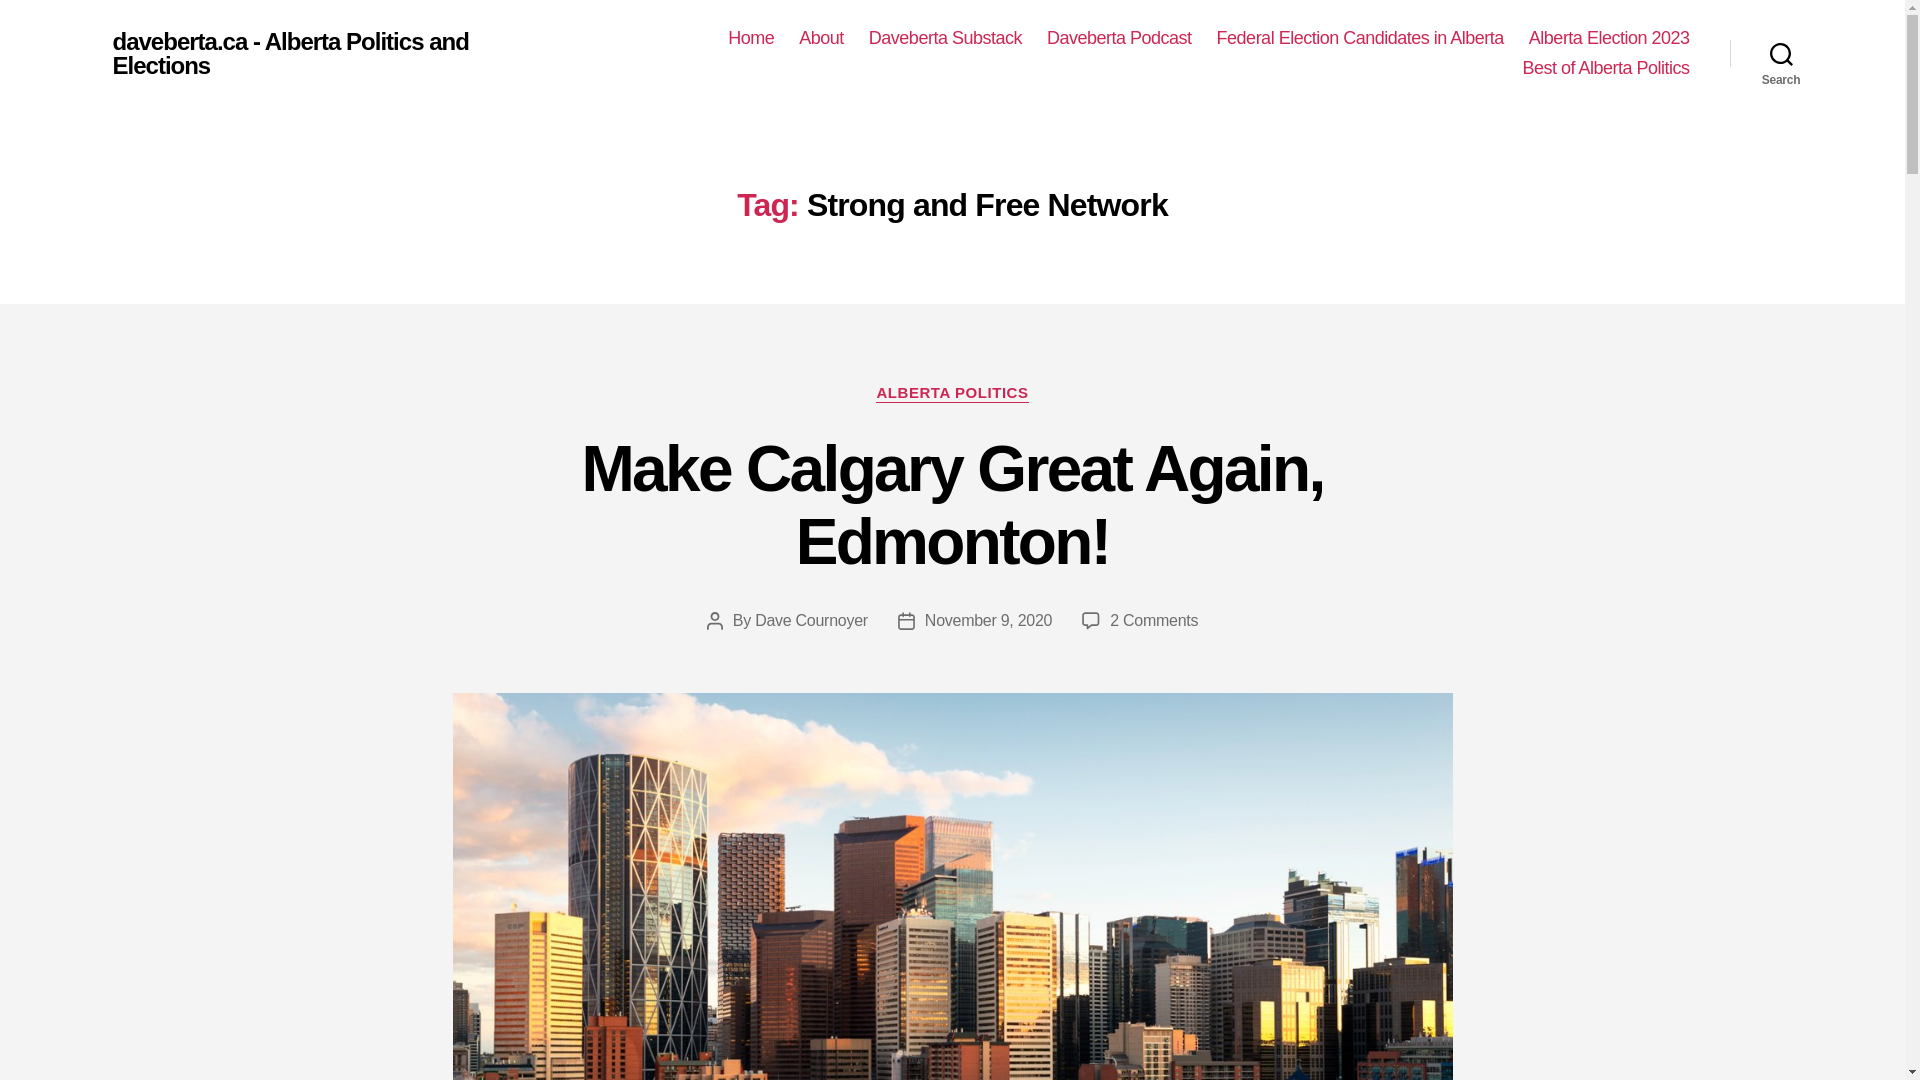 The image size is (1920, 1080). What do you see at coordinates (821, 38) in the screenshot?
I see `daveberta.ca - Alberta Politics and Elections` at bounding box center [821, 38].